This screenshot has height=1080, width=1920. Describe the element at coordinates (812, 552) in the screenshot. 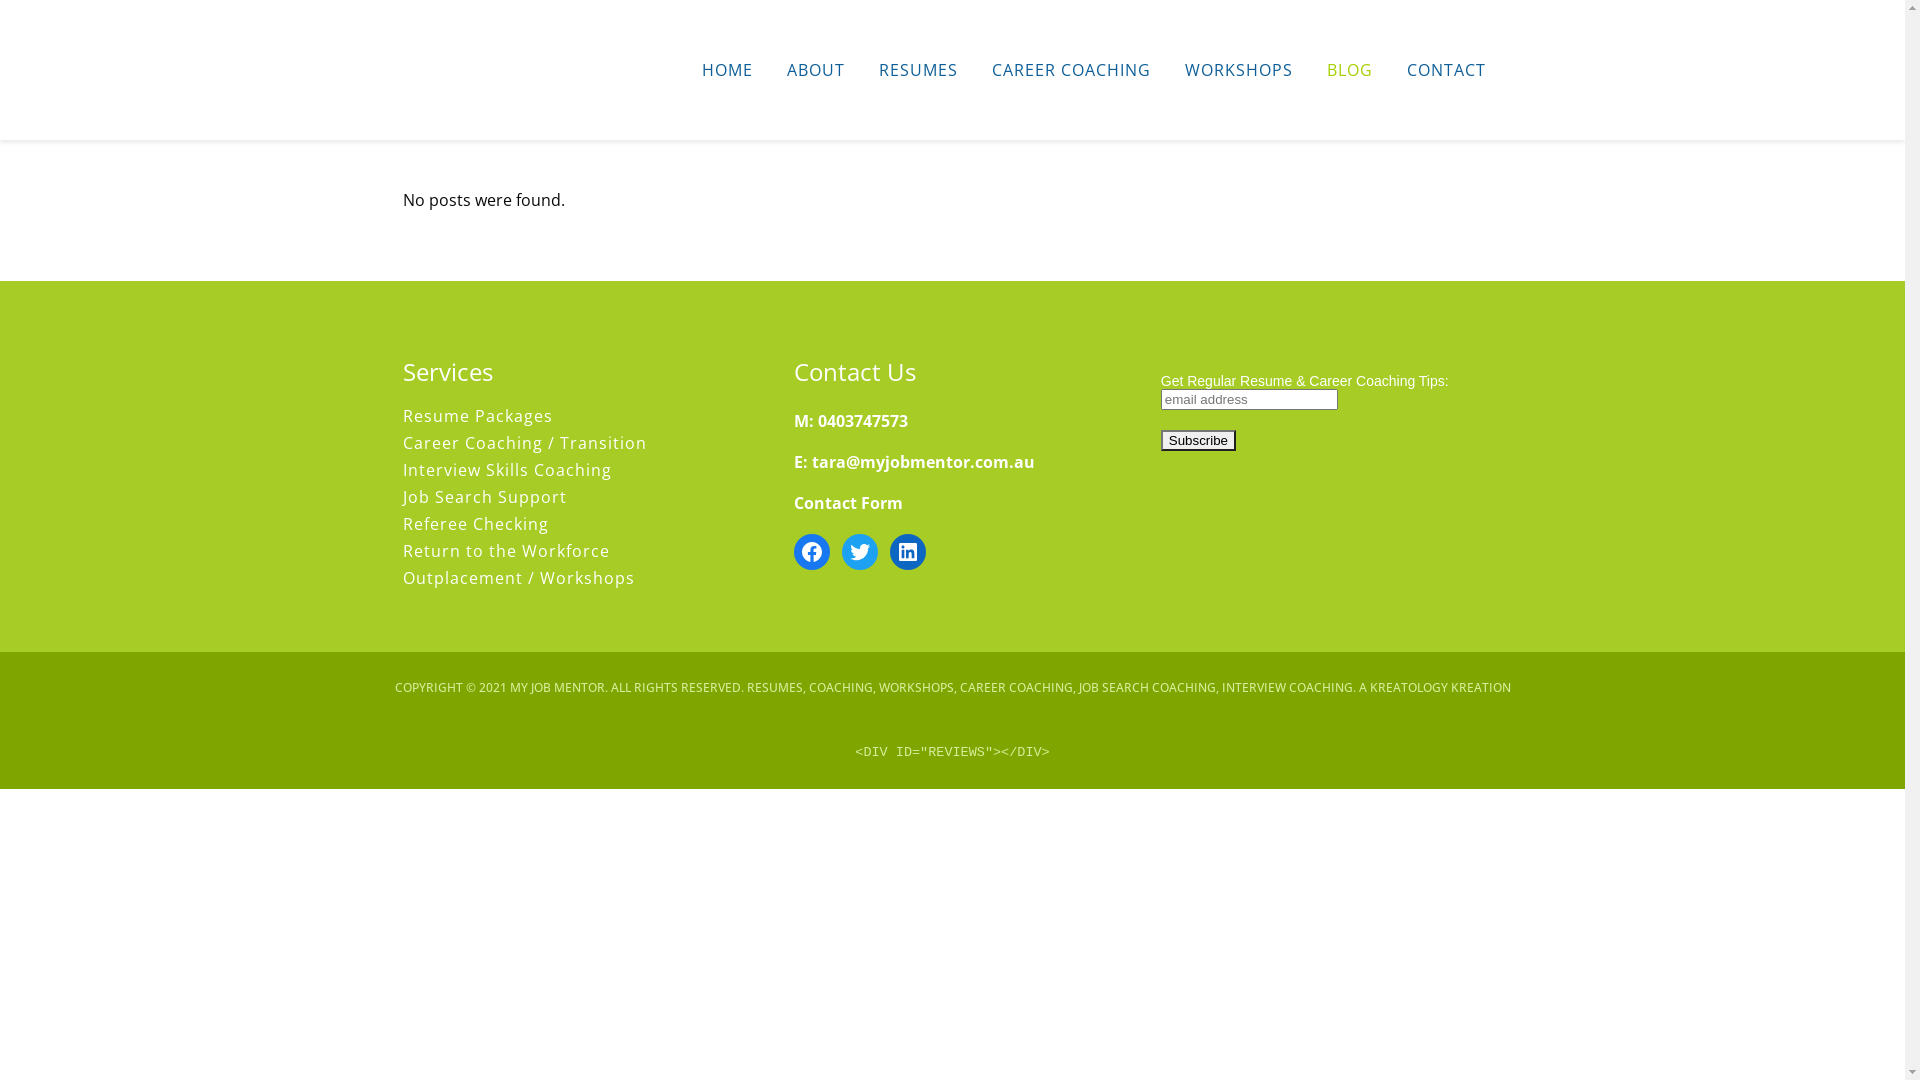

I see `Facebook` at that location.